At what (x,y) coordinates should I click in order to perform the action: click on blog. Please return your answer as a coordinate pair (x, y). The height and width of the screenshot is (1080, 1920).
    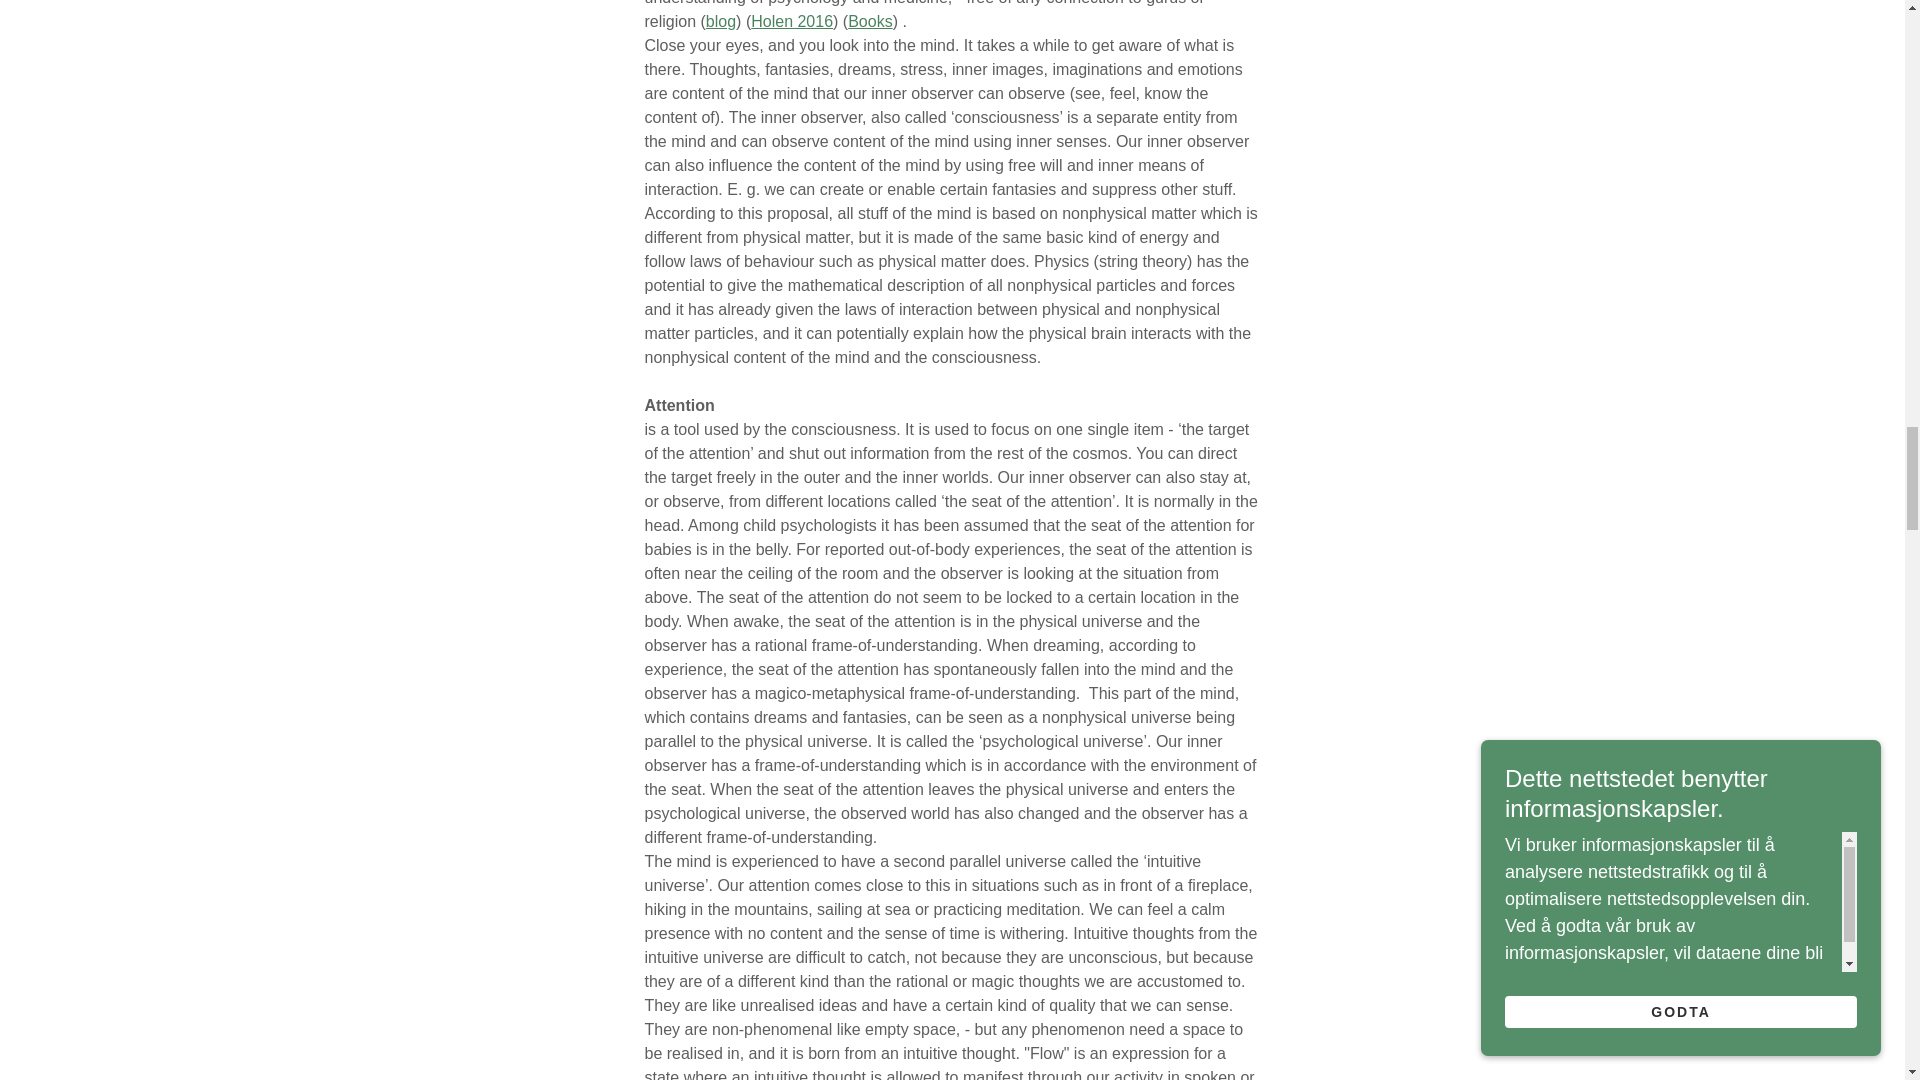
    Looking at the image, I should click on (720, 21).